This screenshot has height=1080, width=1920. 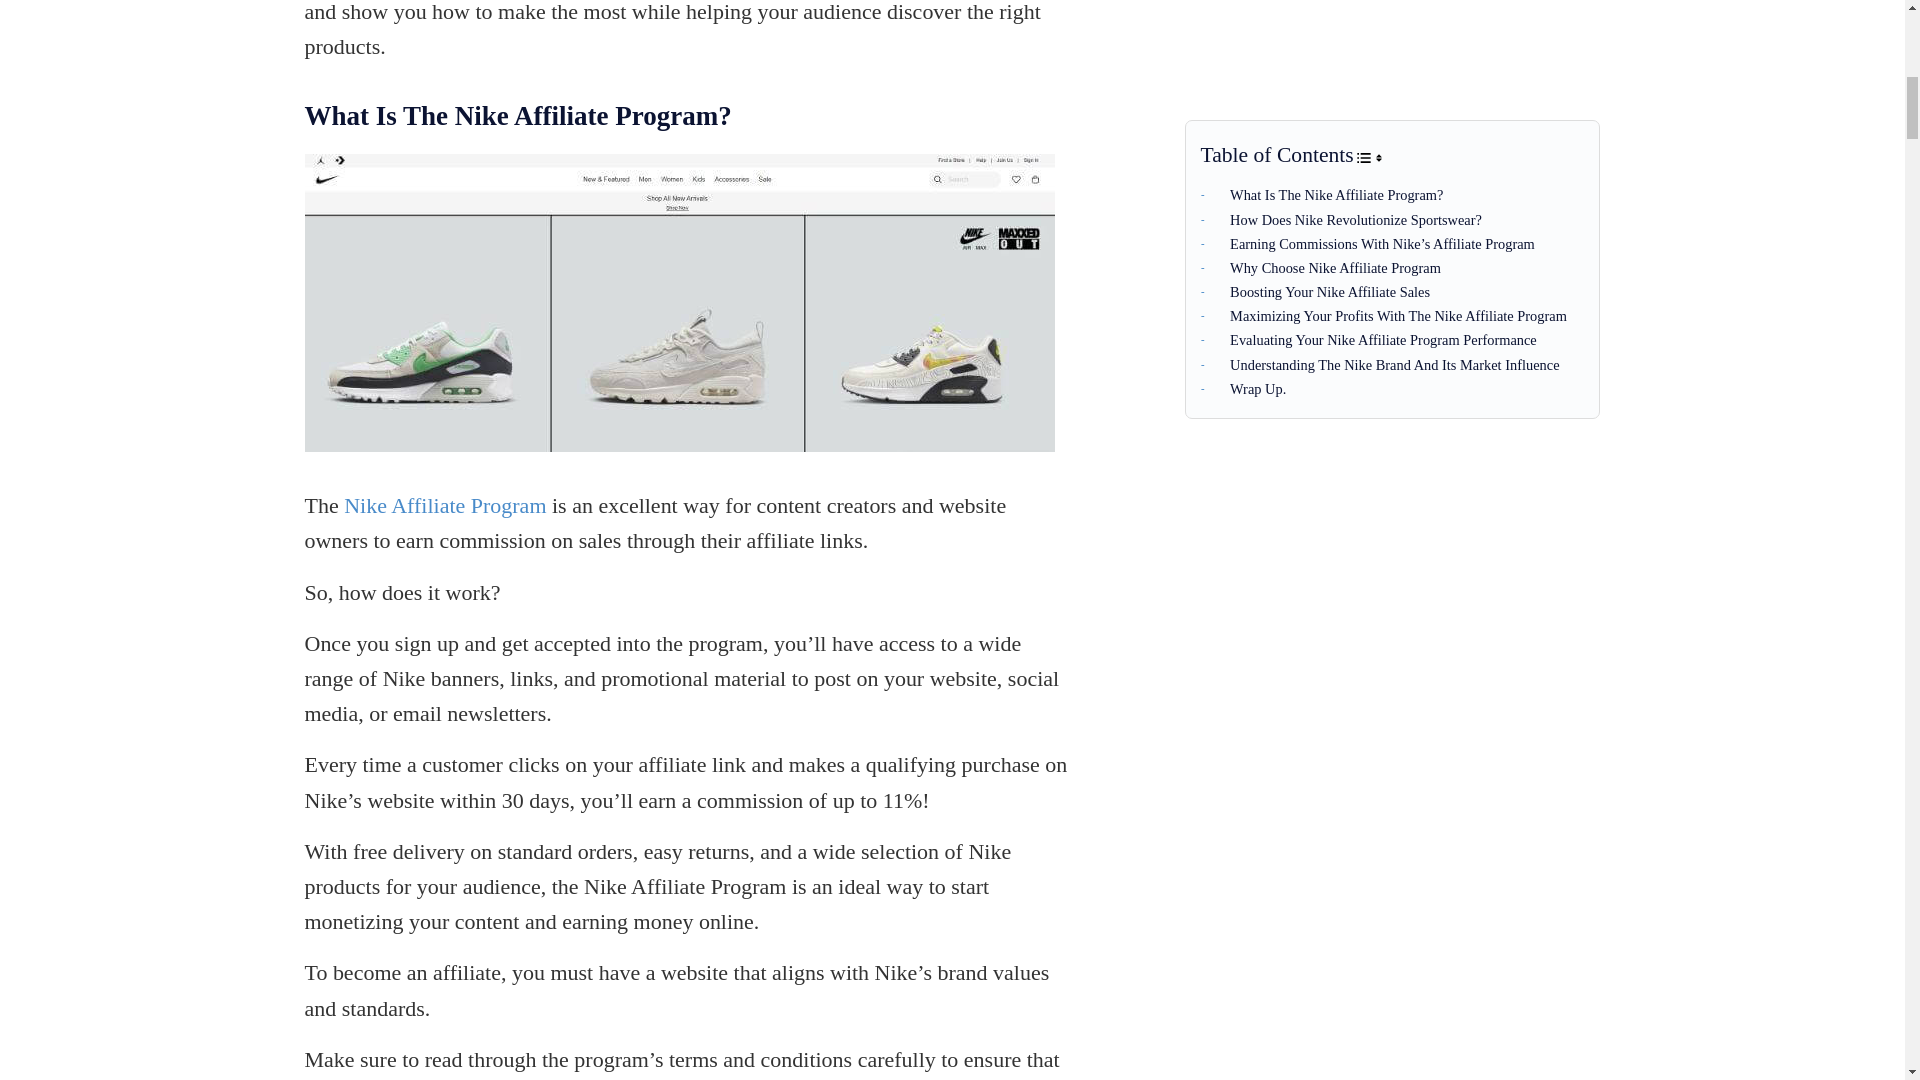 I want to click on Evaluating Your Nike Affiliate Program Performance, so click(x=1373, y=94).